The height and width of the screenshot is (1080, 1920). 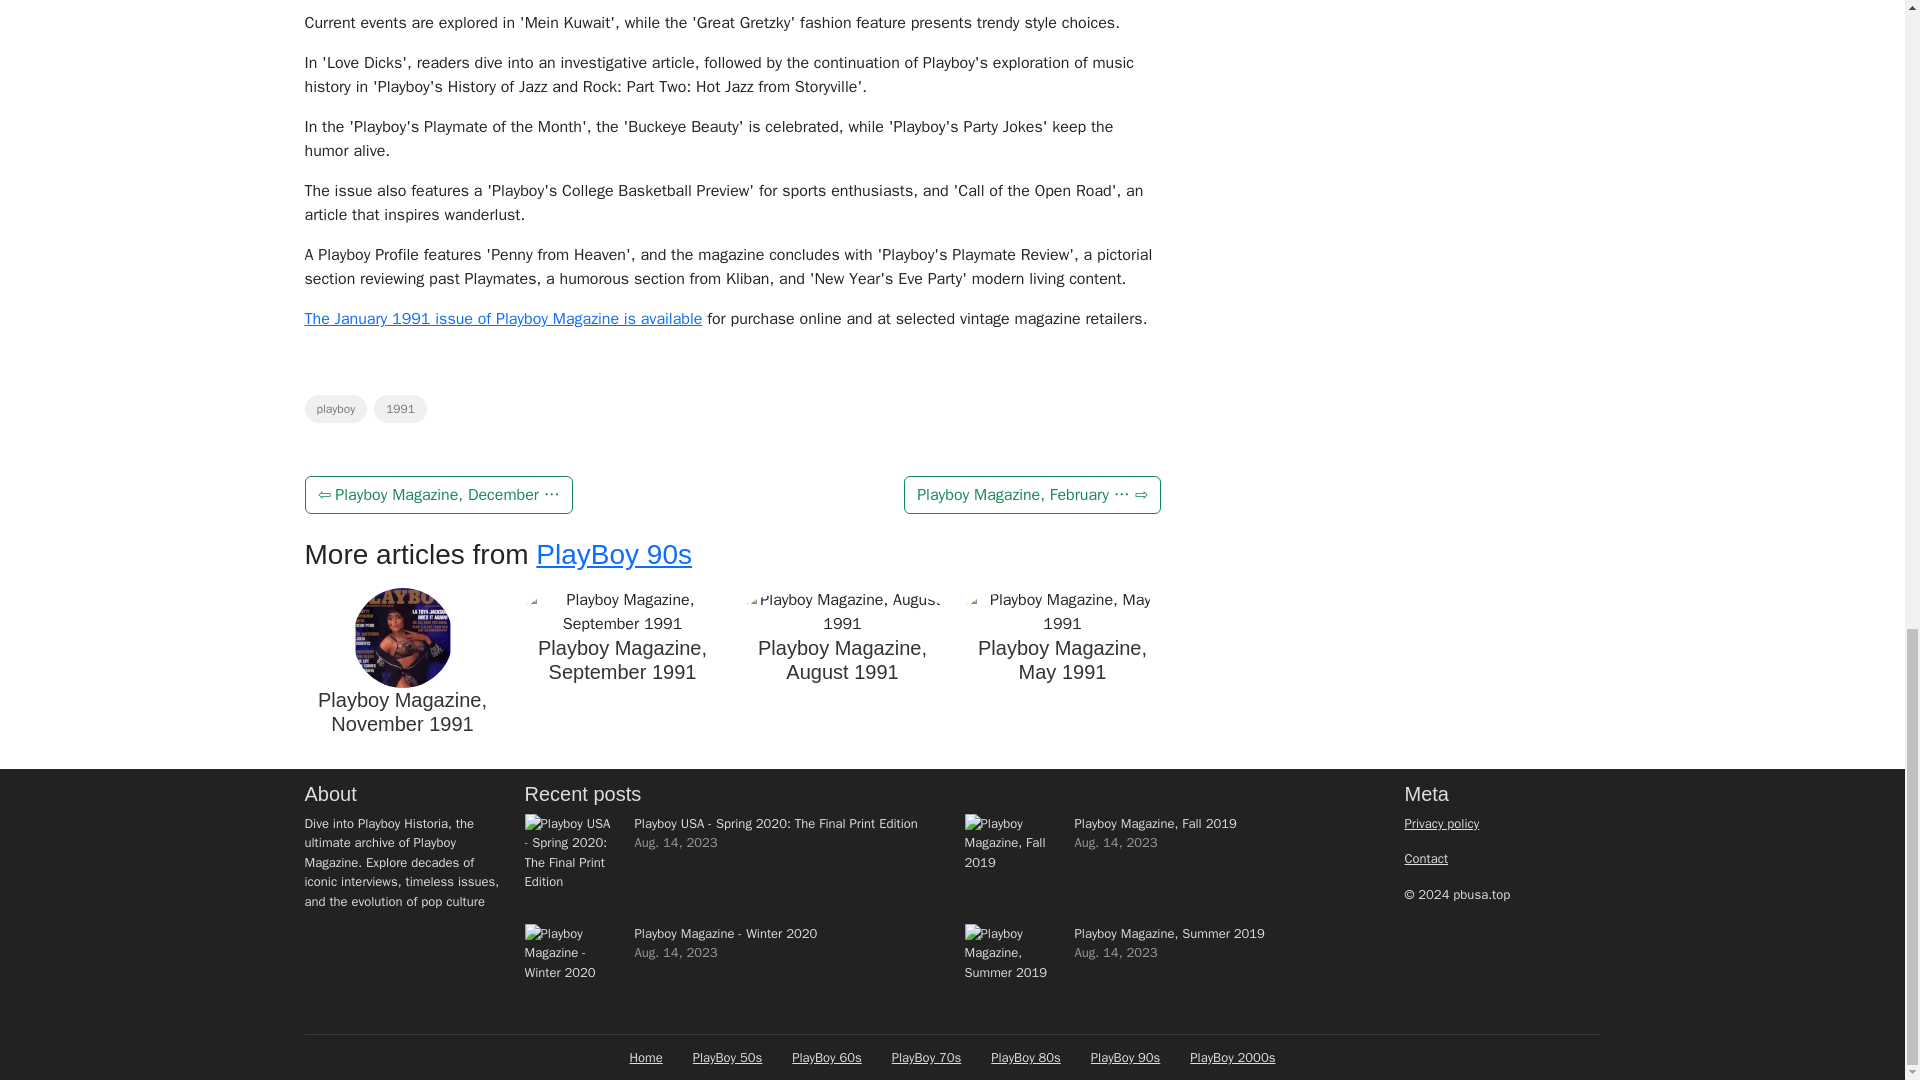 What do you see at coordinates (613, 554) in the screenshot?
I see `PlayBoy 90s` at bounding box center [613, 554].